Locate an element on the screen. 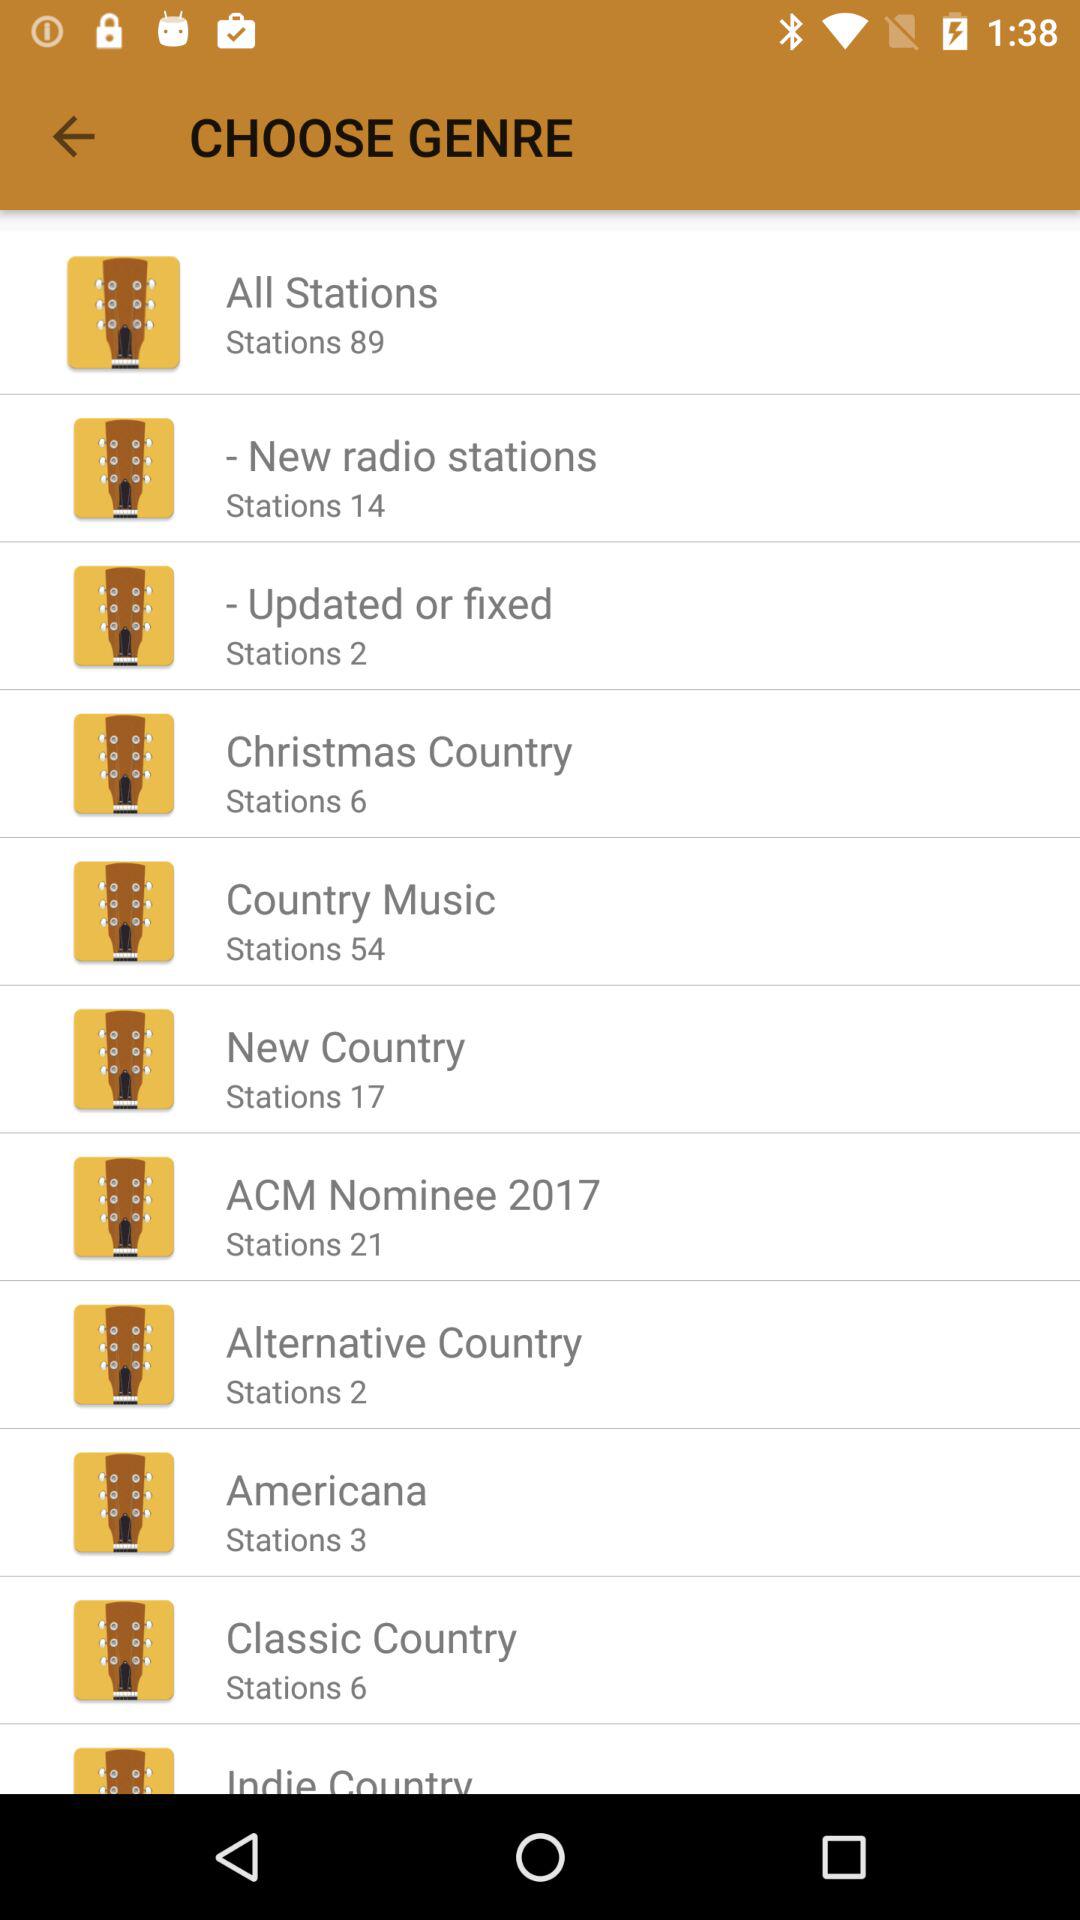 This screenshot has height=1920, width=1080. select the stations 54 icon is located at coordinates (305, 947).